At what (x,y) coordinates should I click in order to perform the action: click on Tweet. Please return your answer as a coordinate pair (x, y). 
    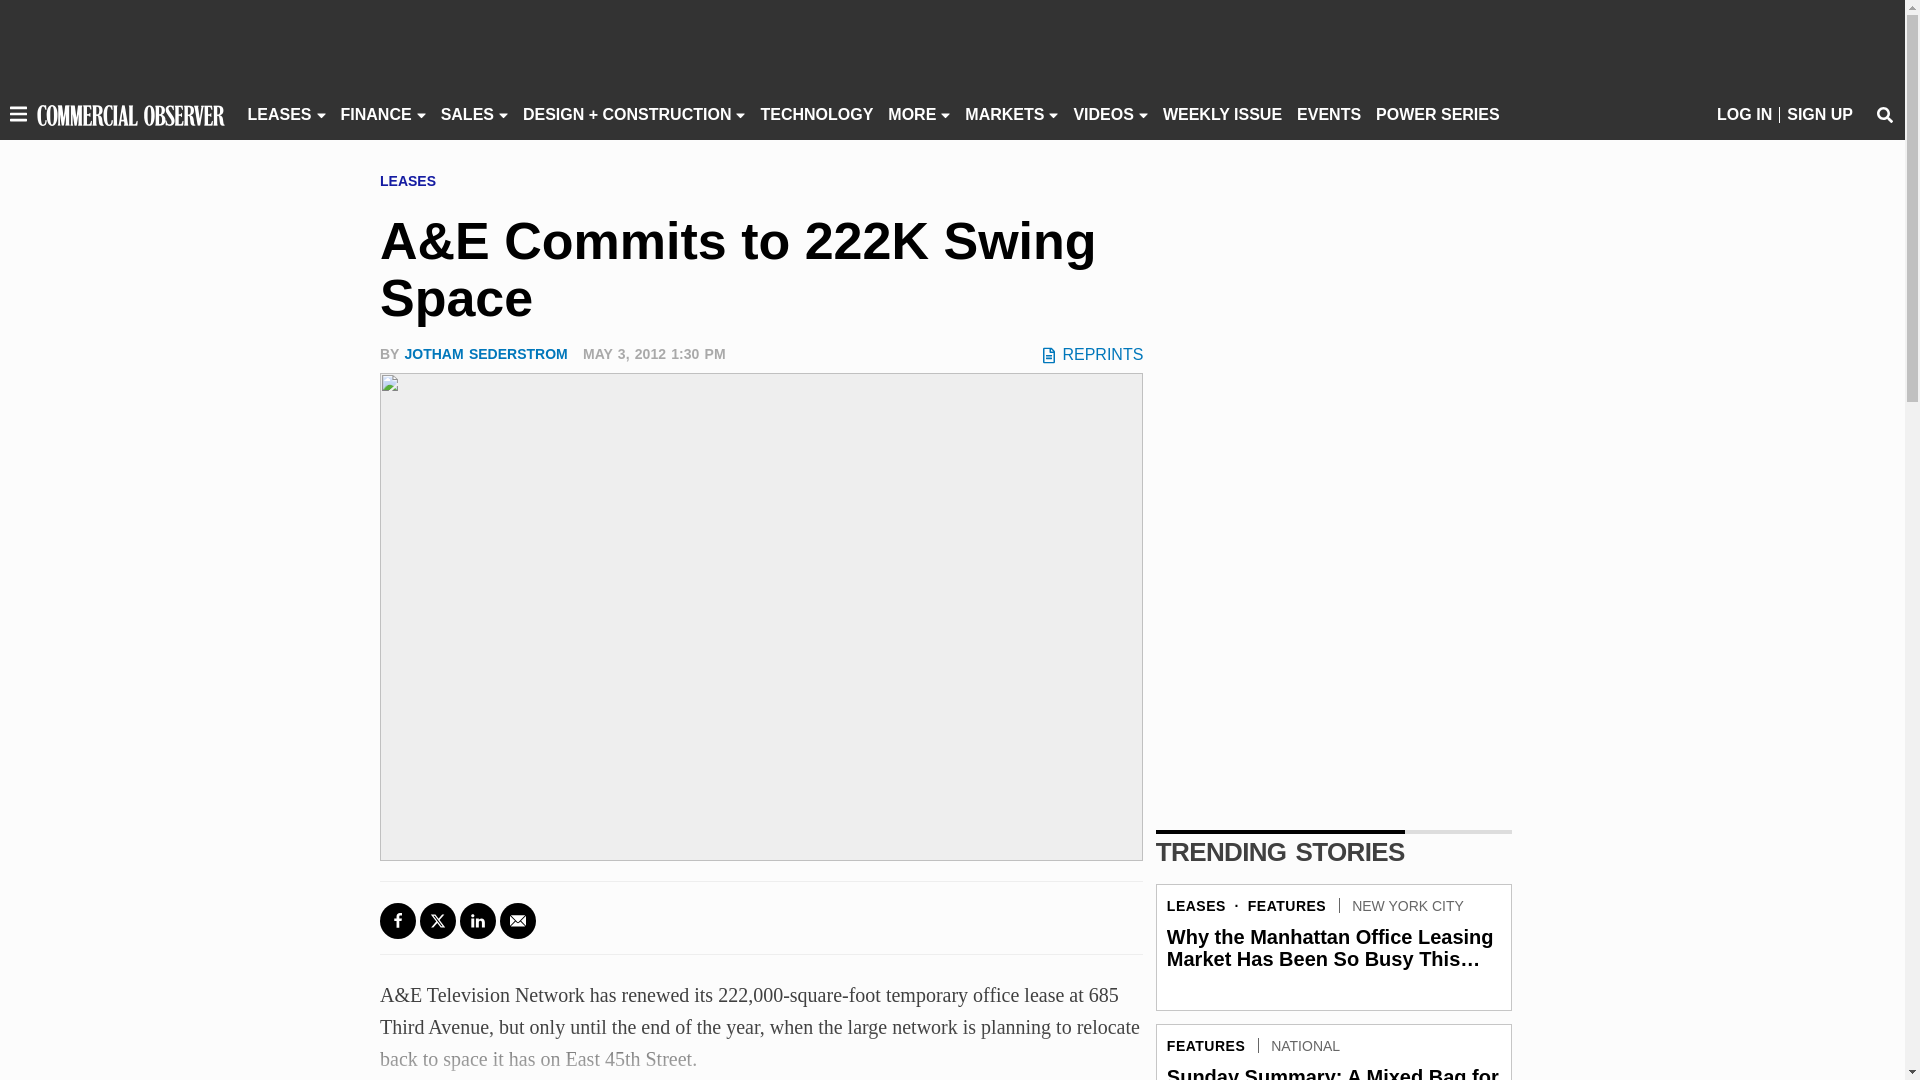
    Looking at the image, I should click on (438, 920).